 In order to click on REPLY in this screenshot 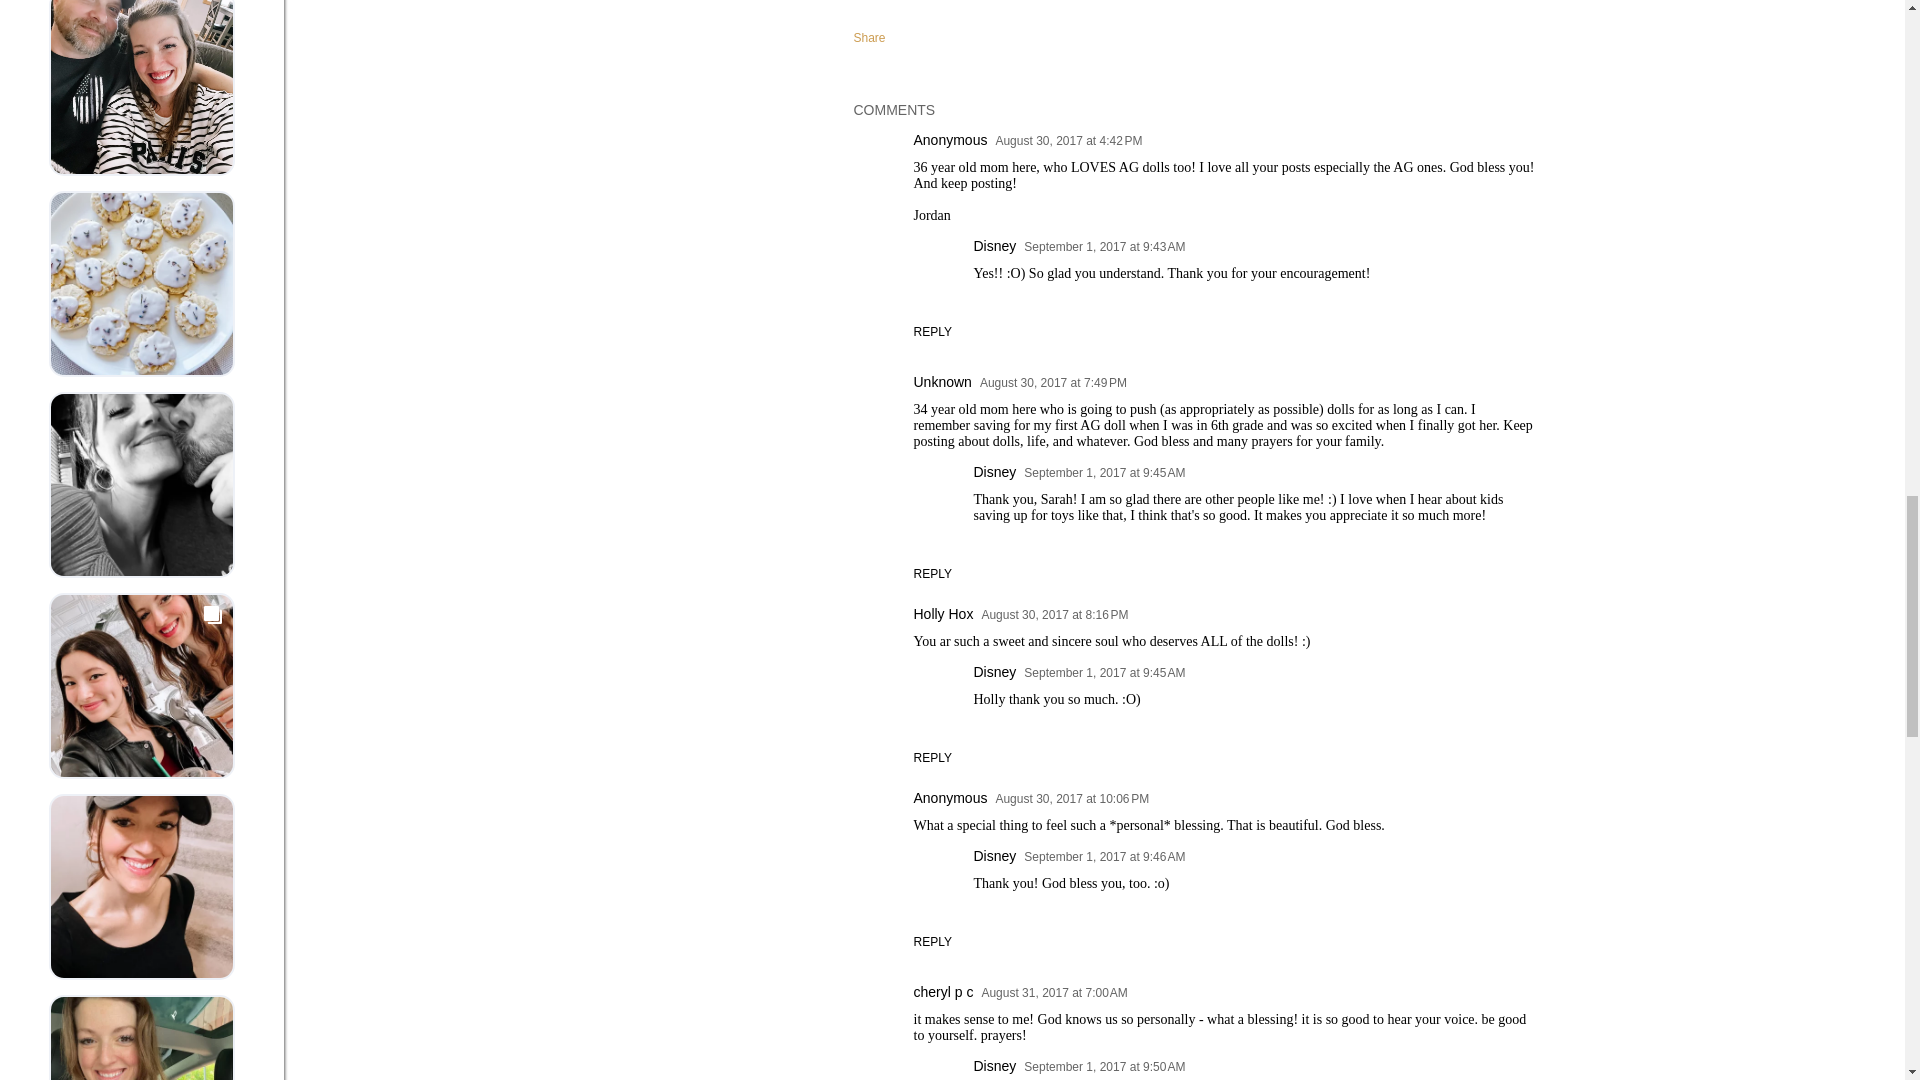, I will do `click(932, 574)`.